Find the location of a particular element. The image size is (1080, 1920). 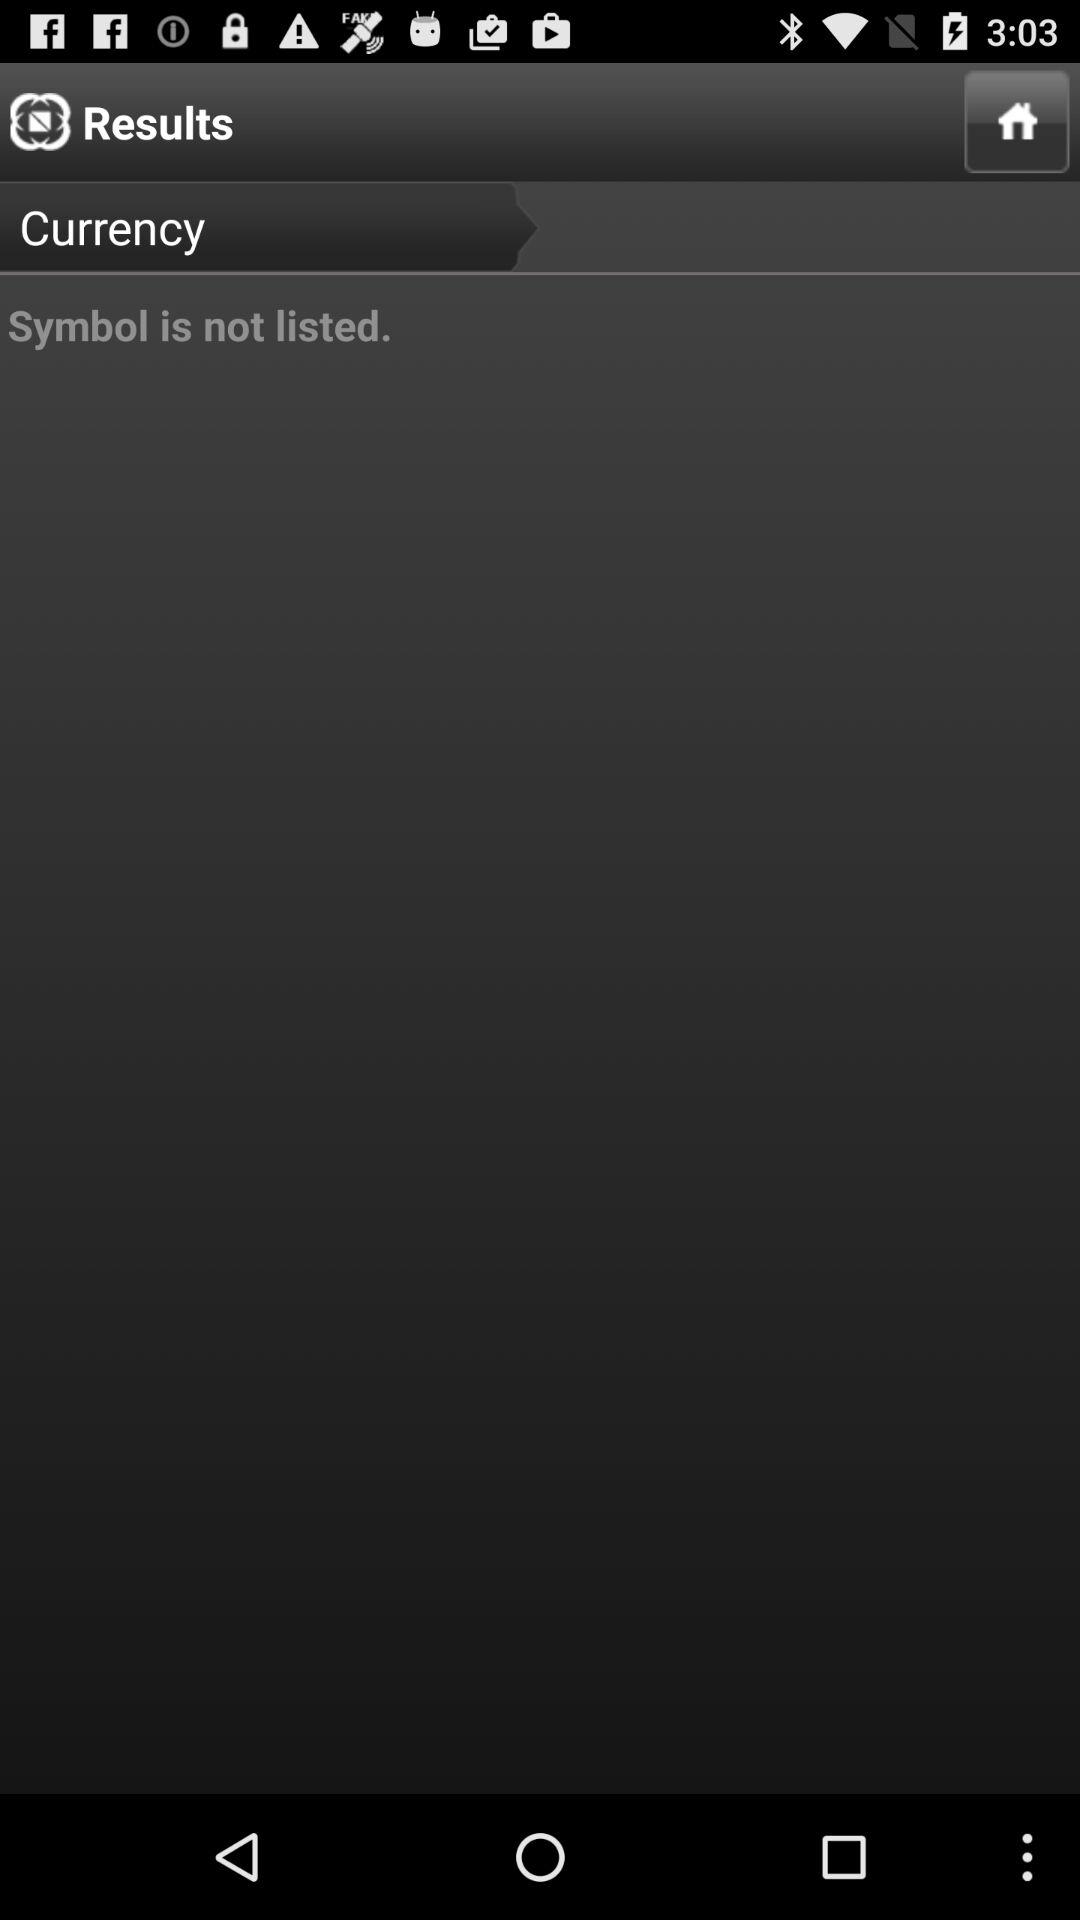

home button is located at coordinates (1016, 122).